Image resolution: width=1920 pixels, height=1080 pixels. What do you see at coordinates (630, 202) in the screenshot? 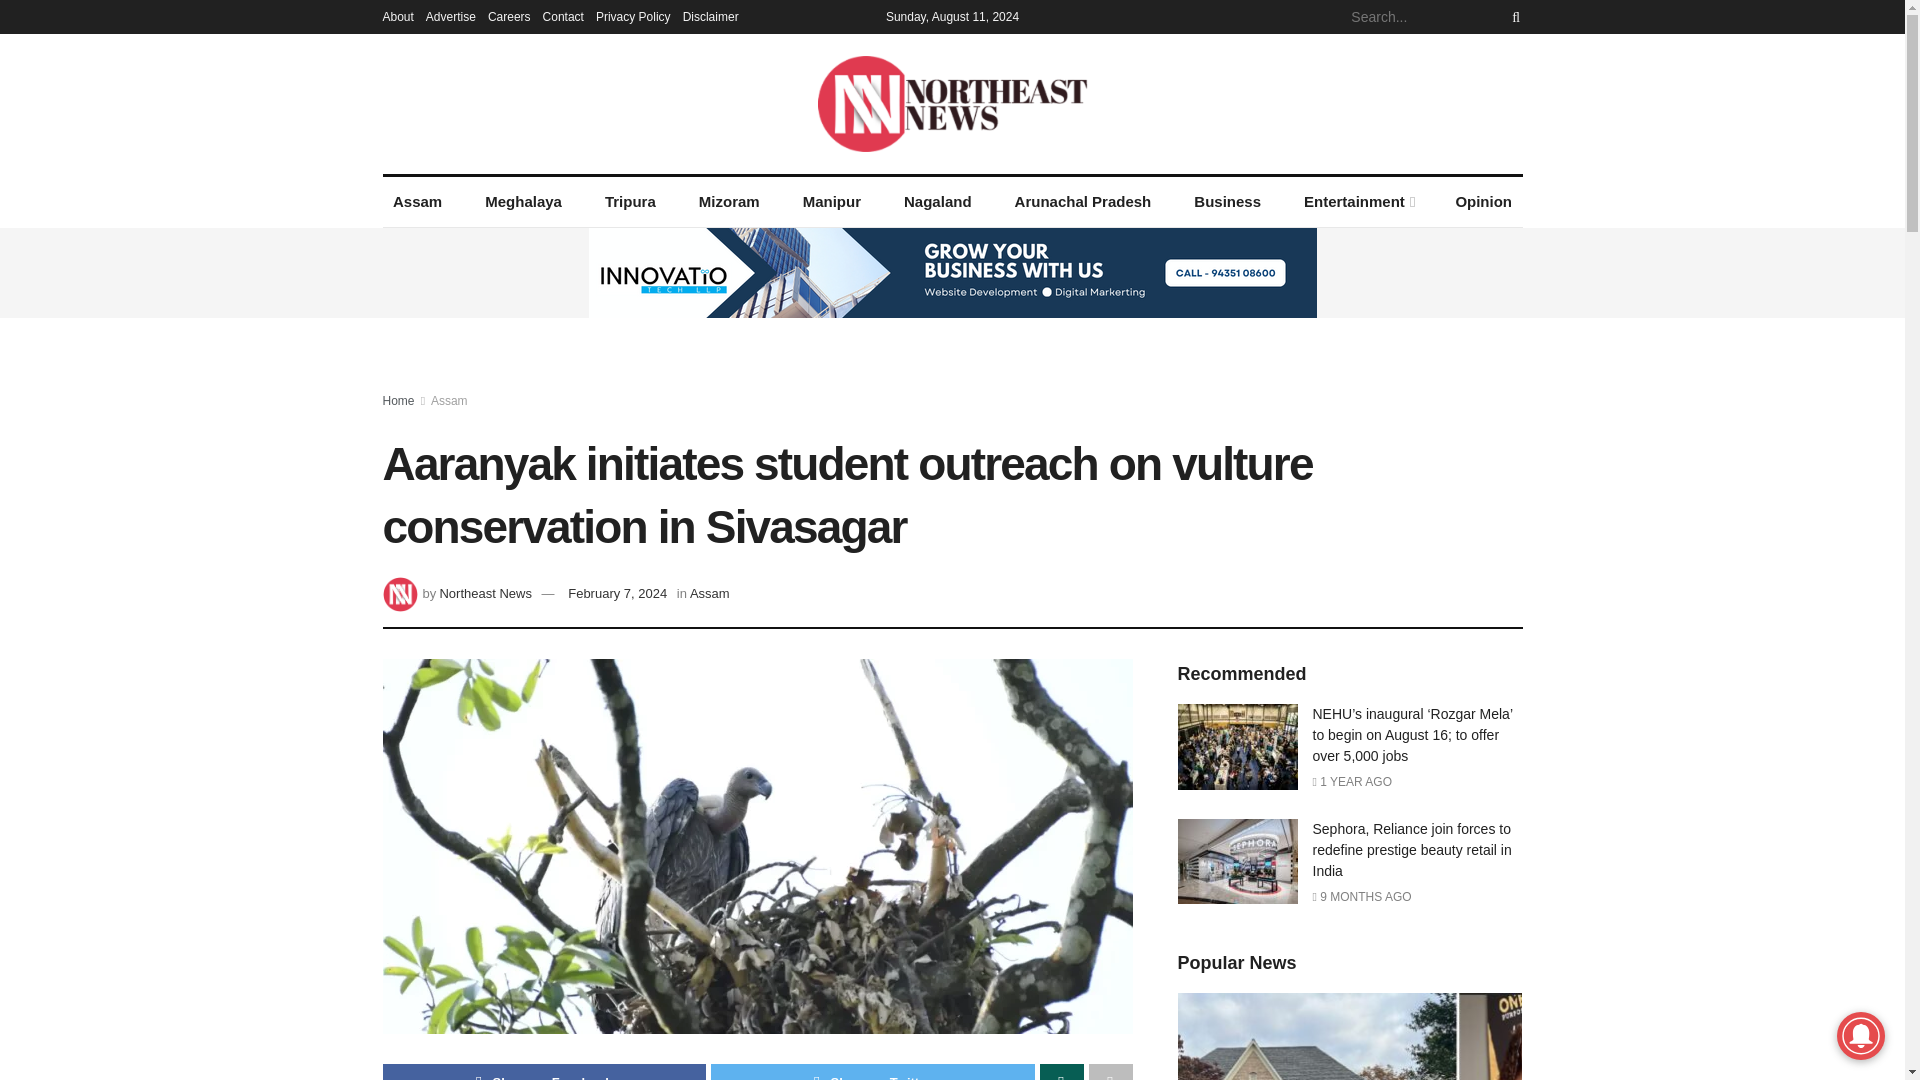
I see `Tripura` at bounding box center [630, 202].